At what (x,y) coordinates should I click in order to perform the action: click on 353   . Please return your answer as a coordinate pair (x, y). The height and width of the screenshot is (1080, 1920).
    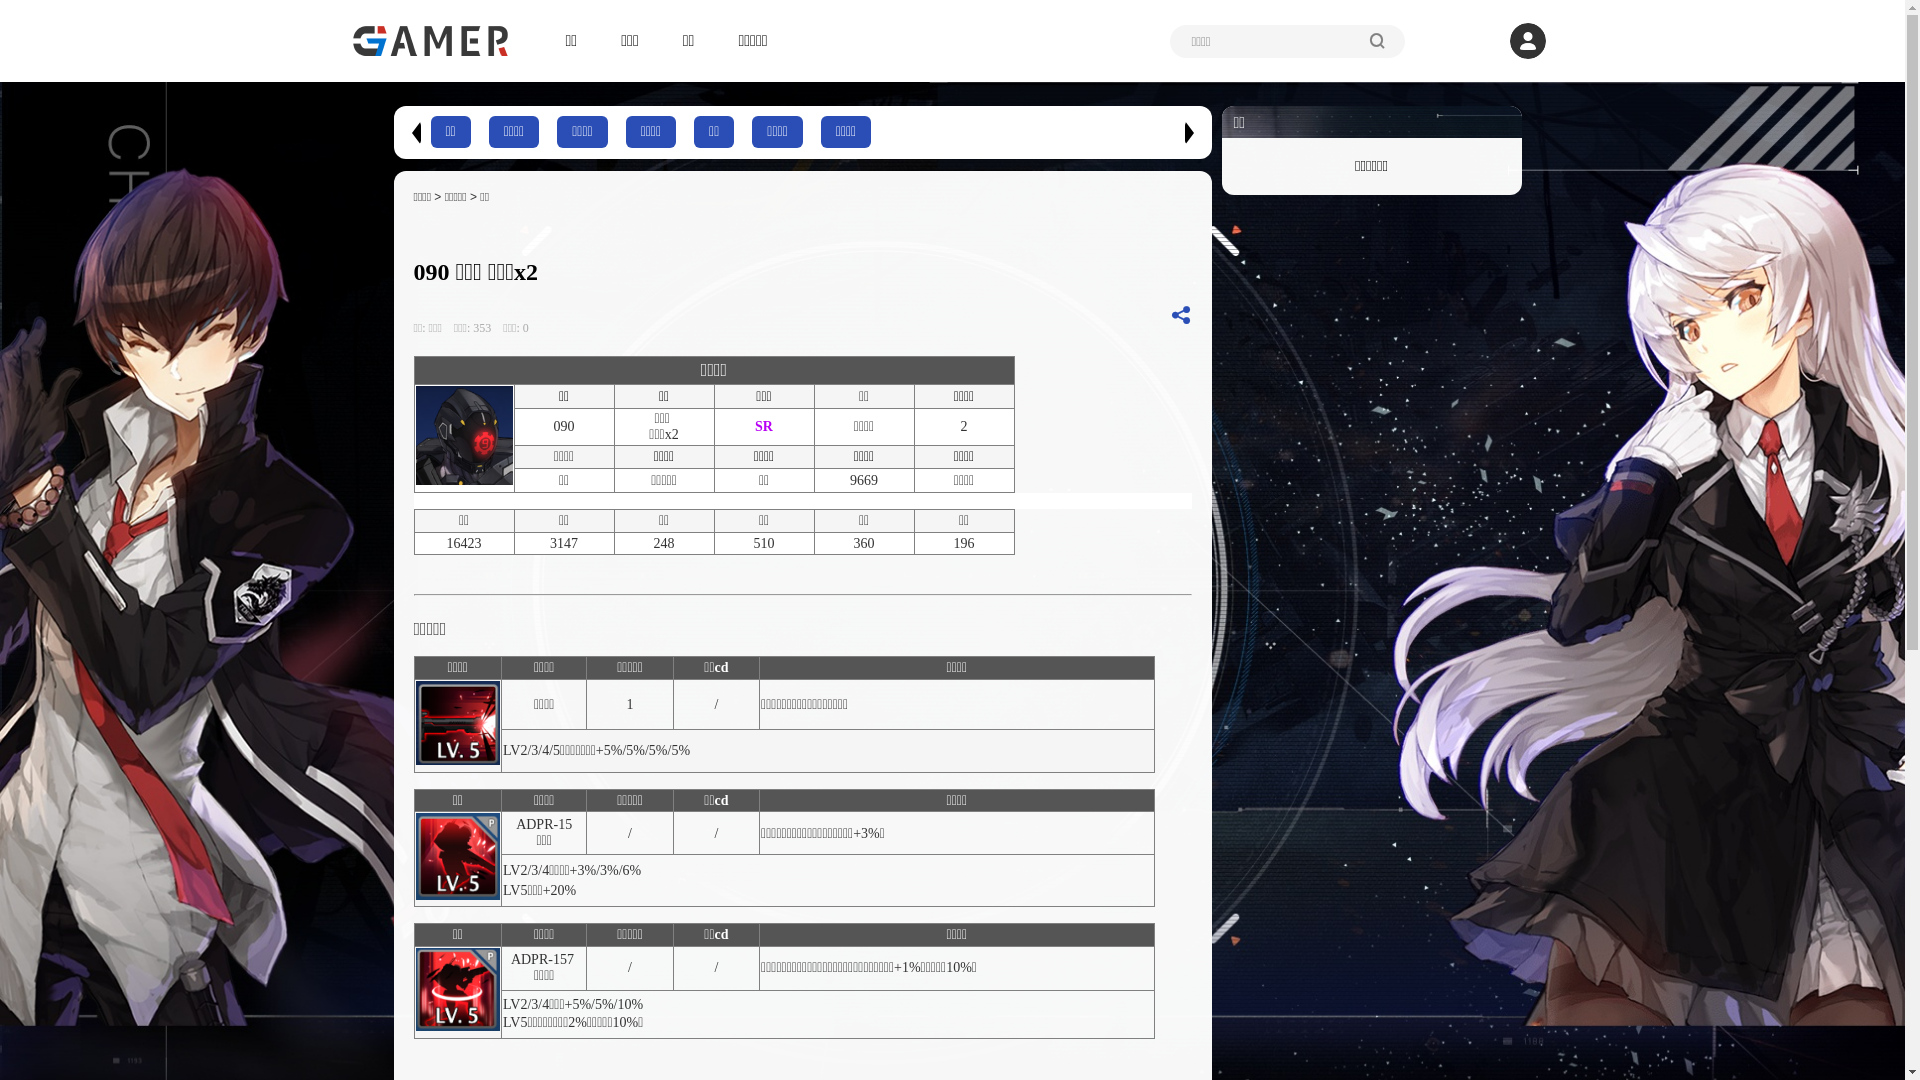
    Looking at the image, I should click on (486, 328).